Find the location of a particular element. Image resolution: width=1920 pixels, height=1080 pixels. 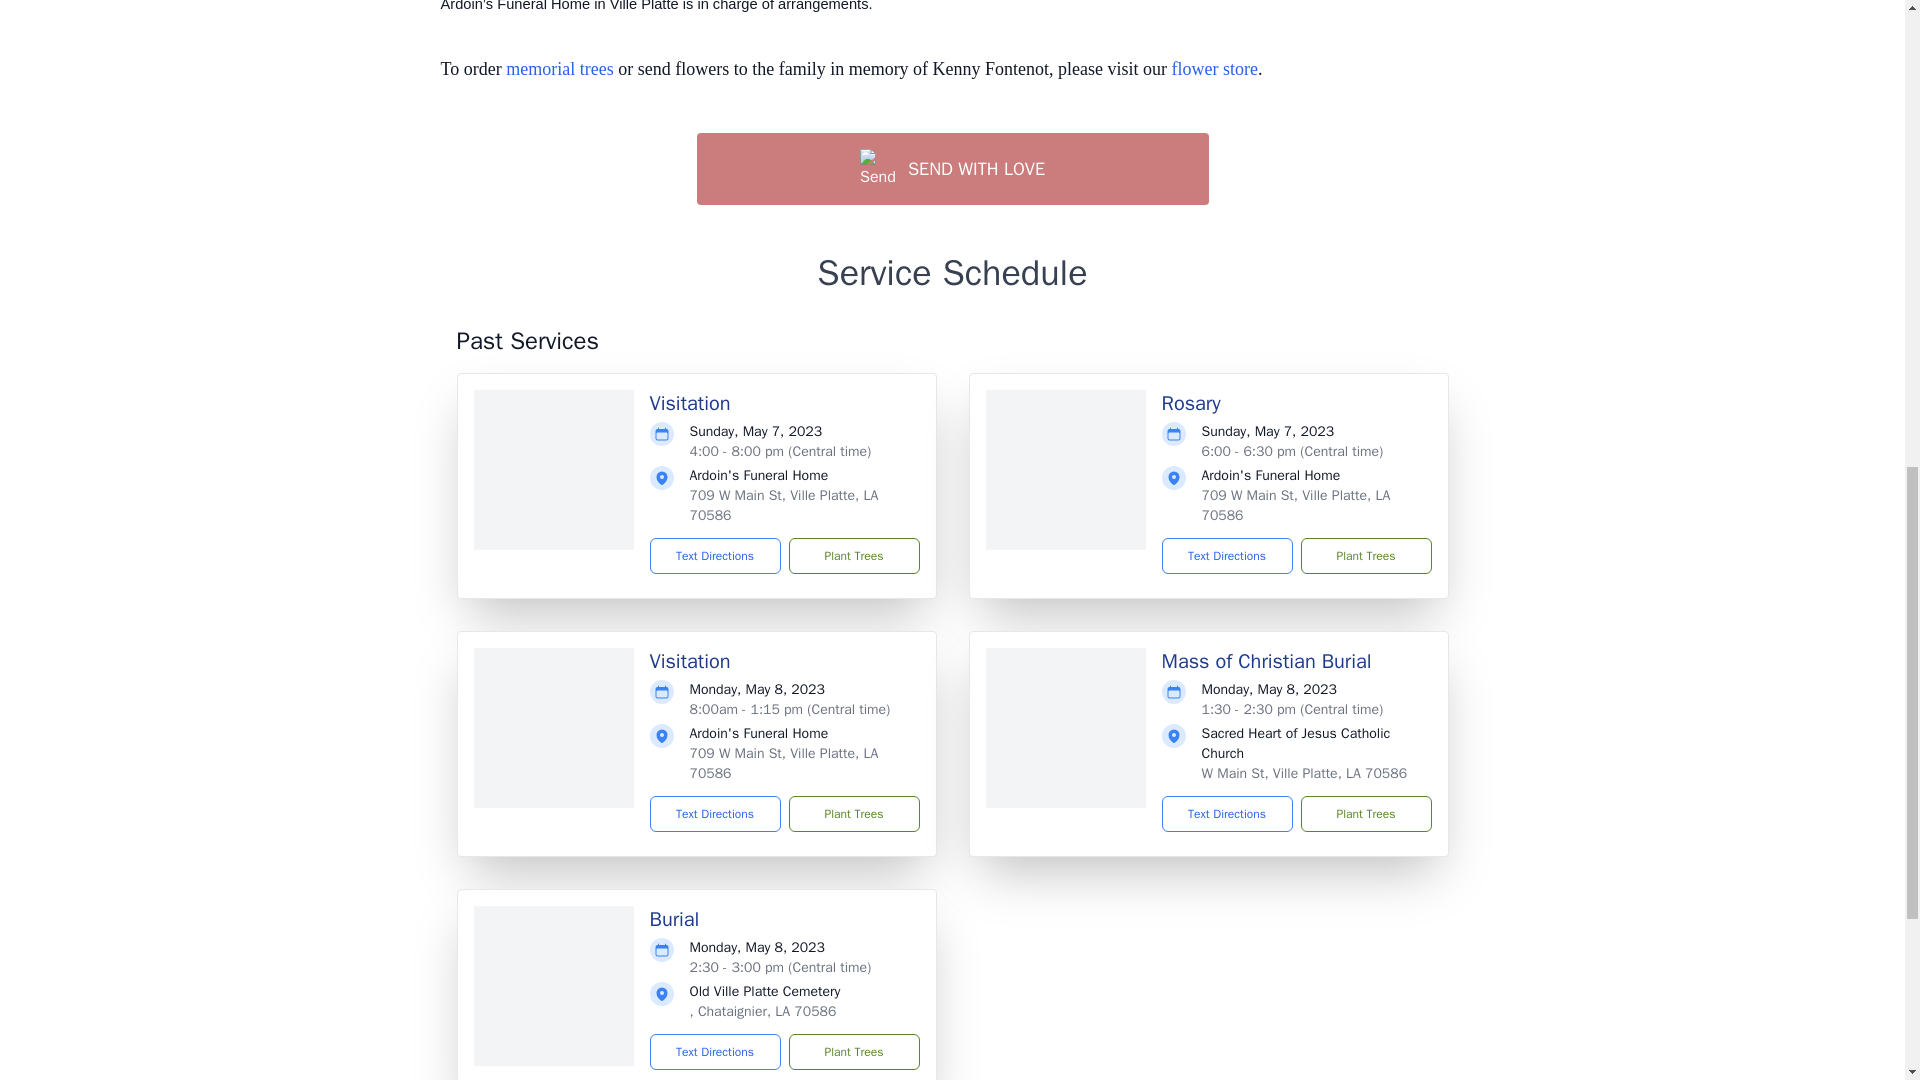

709 W Main St, Ville Platte, LA 70586 is located at coordinates (784, 763).